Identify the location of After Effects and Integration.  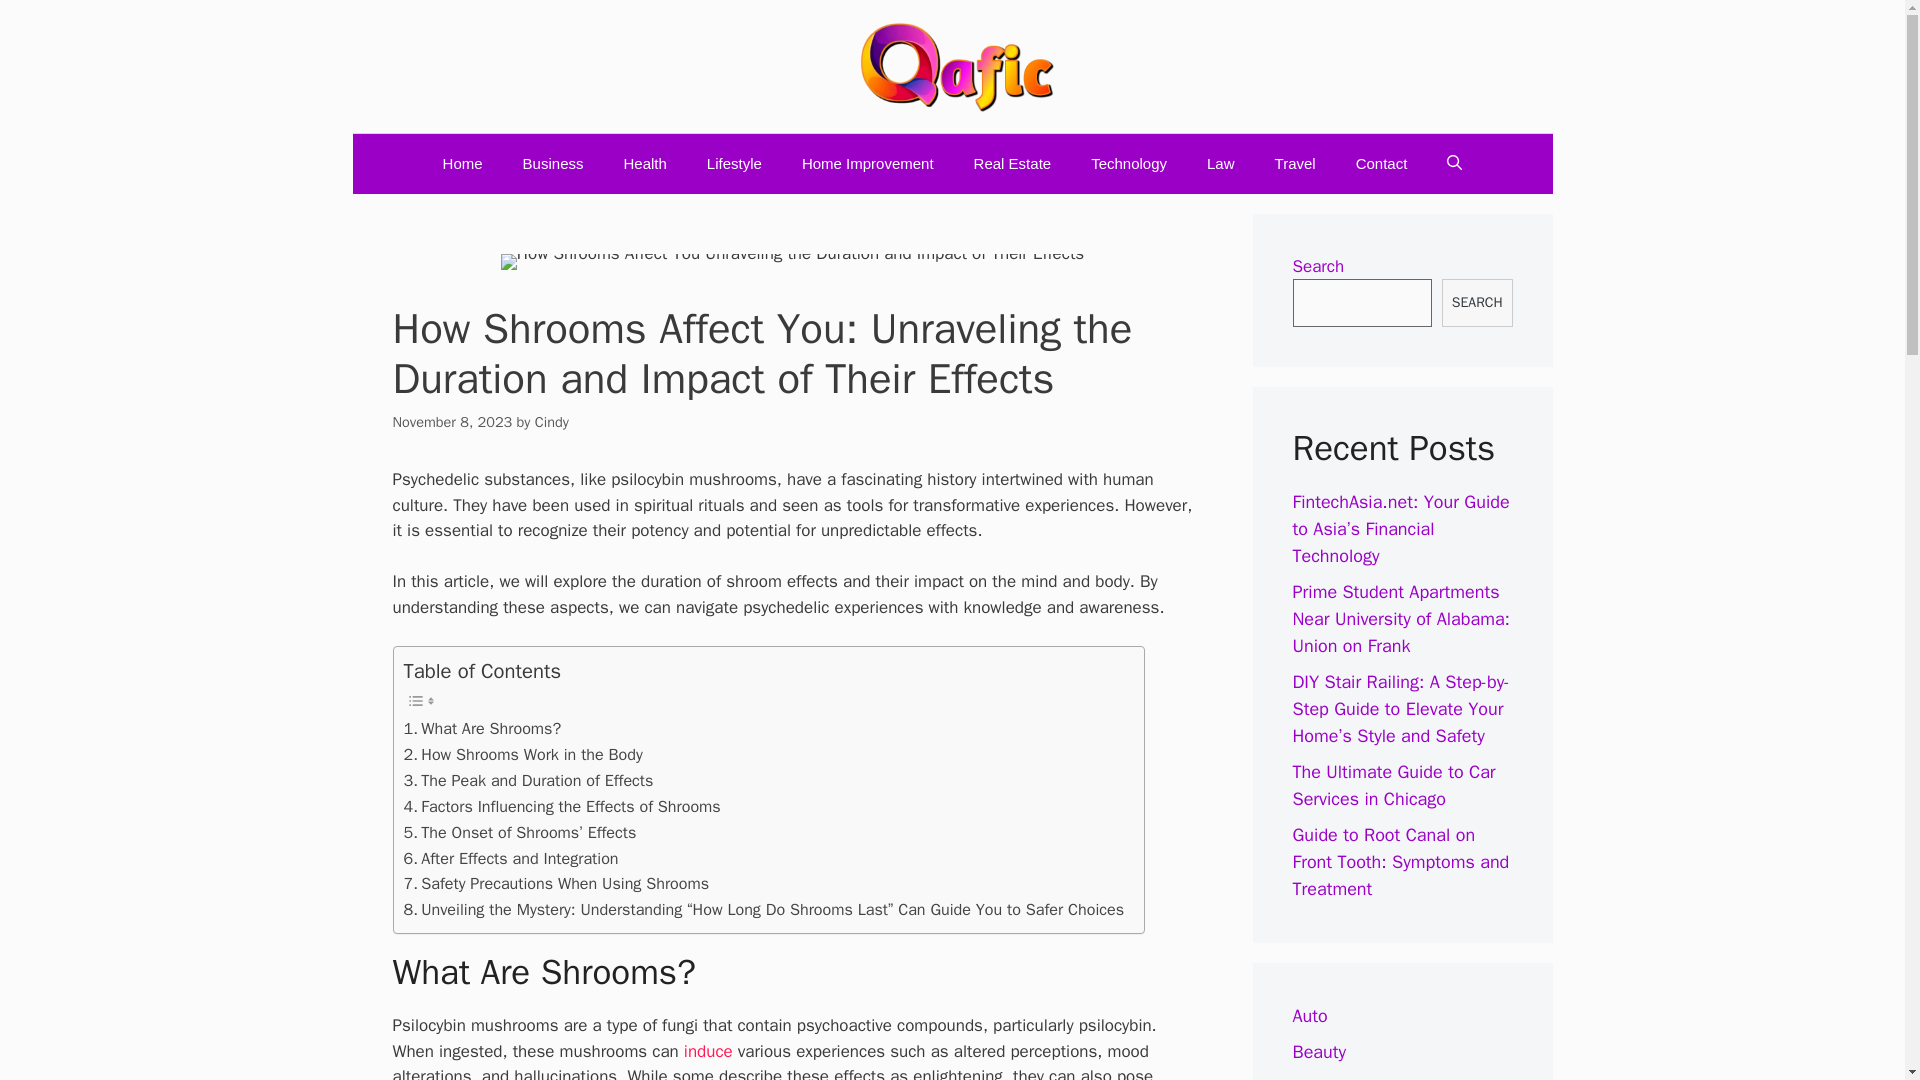
(510, 858).